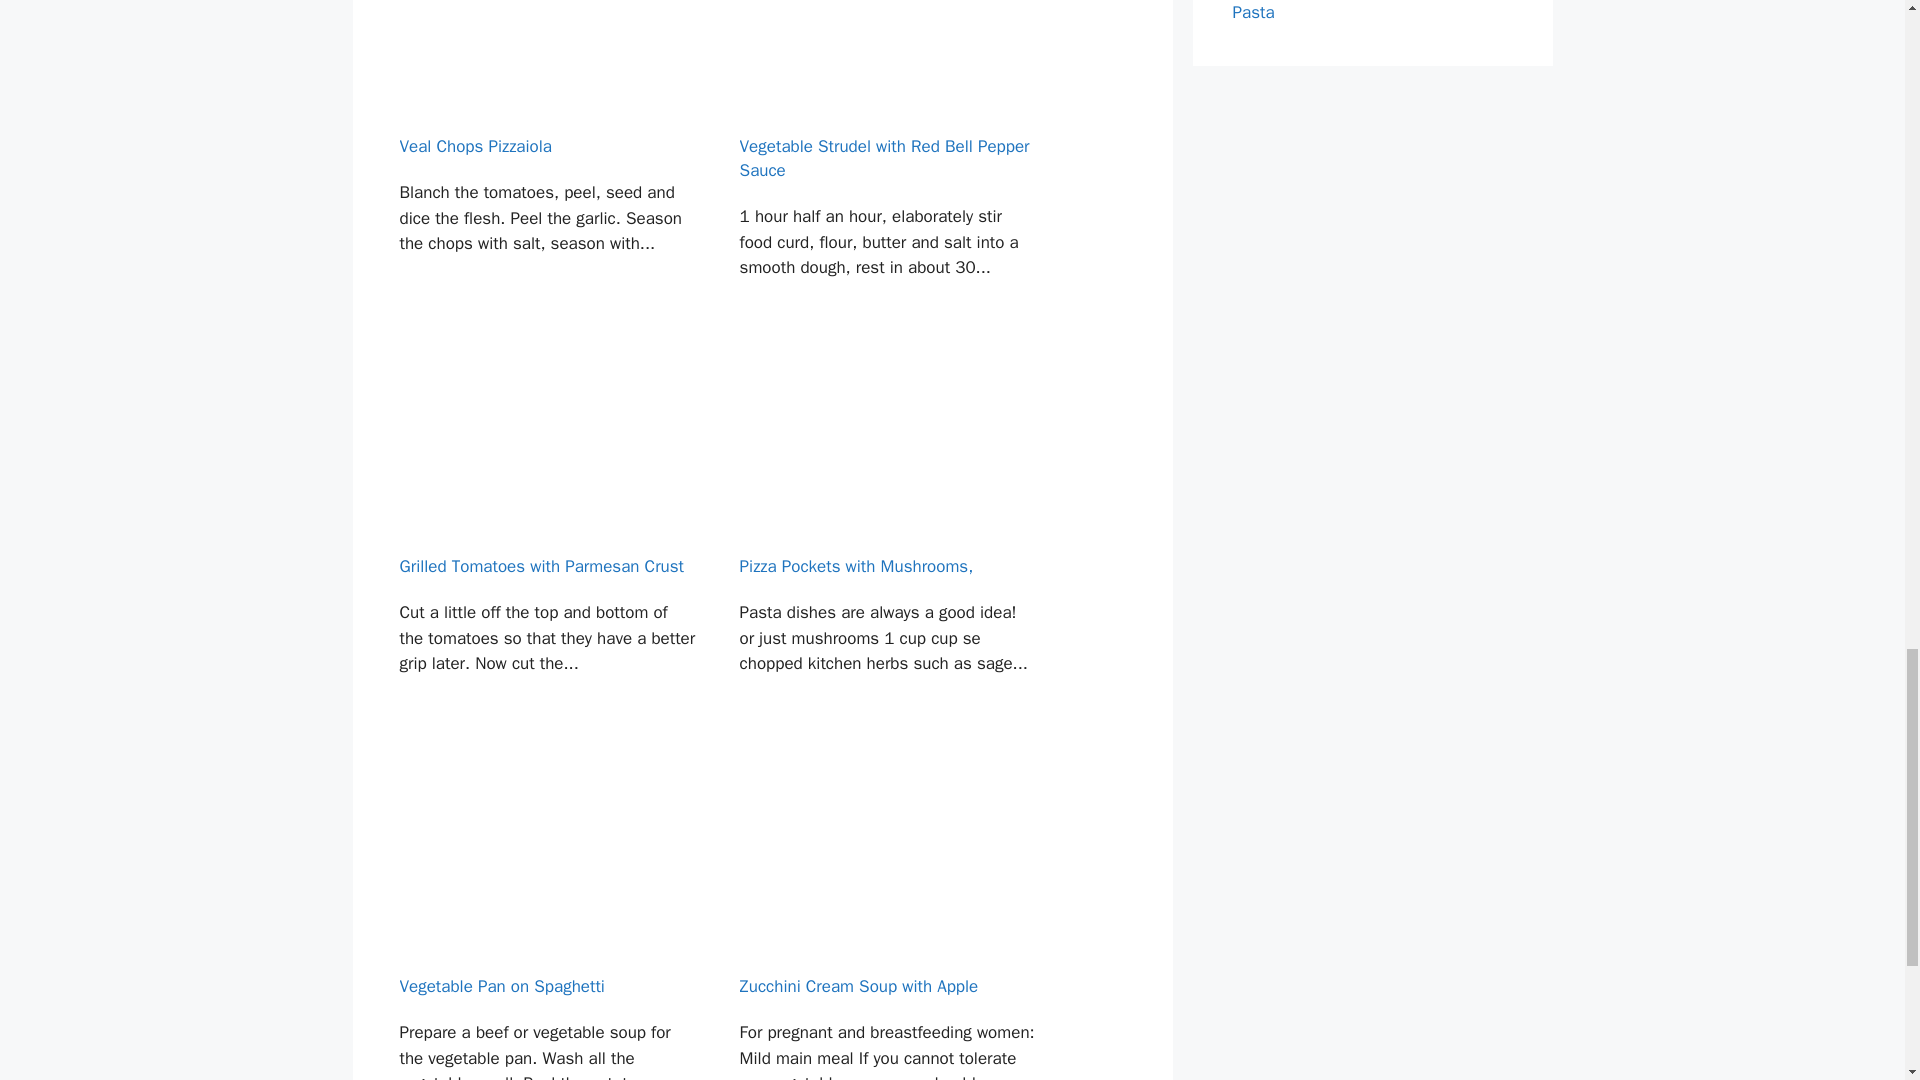 Image resolution: width=1920 pixels, height=1080 pixels. Describe the element at coordinates (546, 917) in the screenshot. I see `Vegetable Pan on Spaghetti` at that location.